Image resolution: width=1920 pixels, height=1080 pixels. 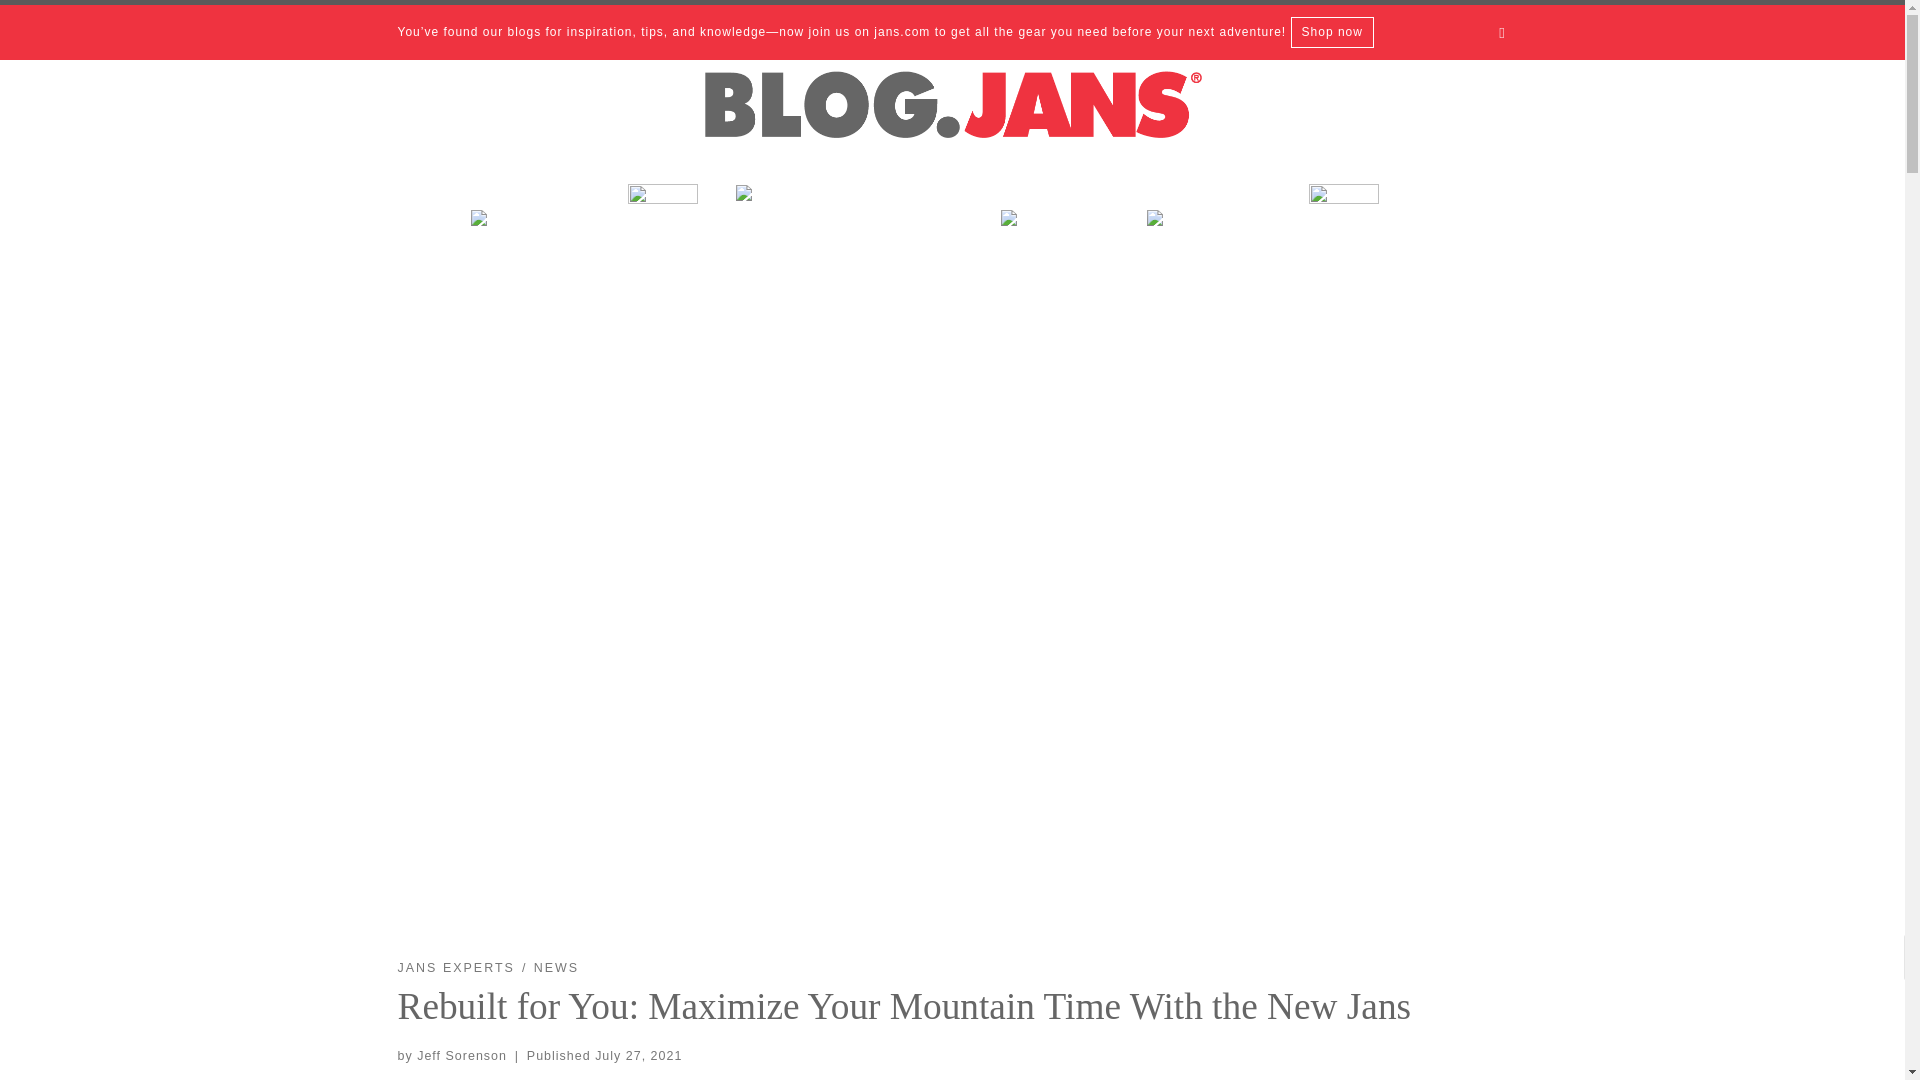 I want to click on Search, so click(x=1502, y=32).